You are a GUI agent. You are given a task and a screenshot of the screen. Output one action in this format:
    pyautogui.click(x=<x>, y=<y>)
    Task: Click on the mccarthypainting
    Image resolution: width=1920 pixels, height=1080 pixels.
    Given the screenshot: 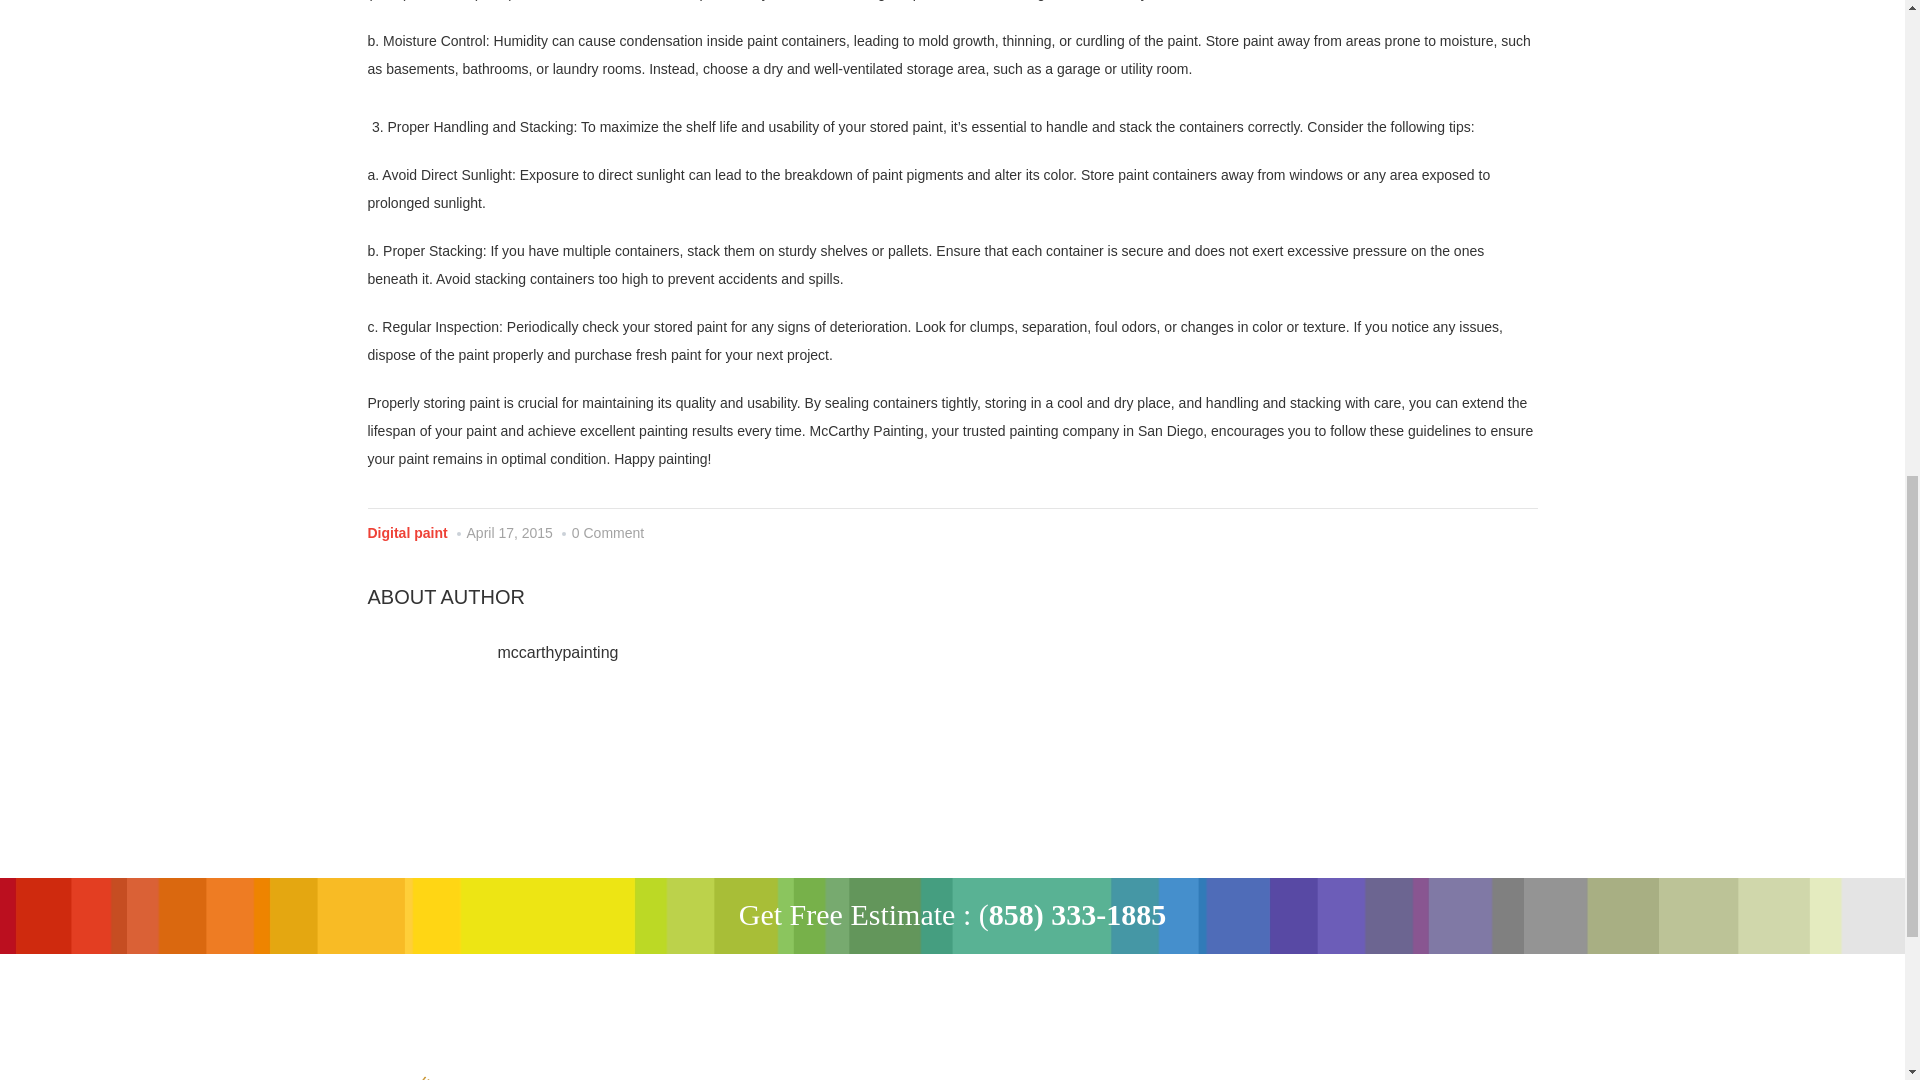 What is the action you would take?
    pyautogui.click(x=558, y=652)
    